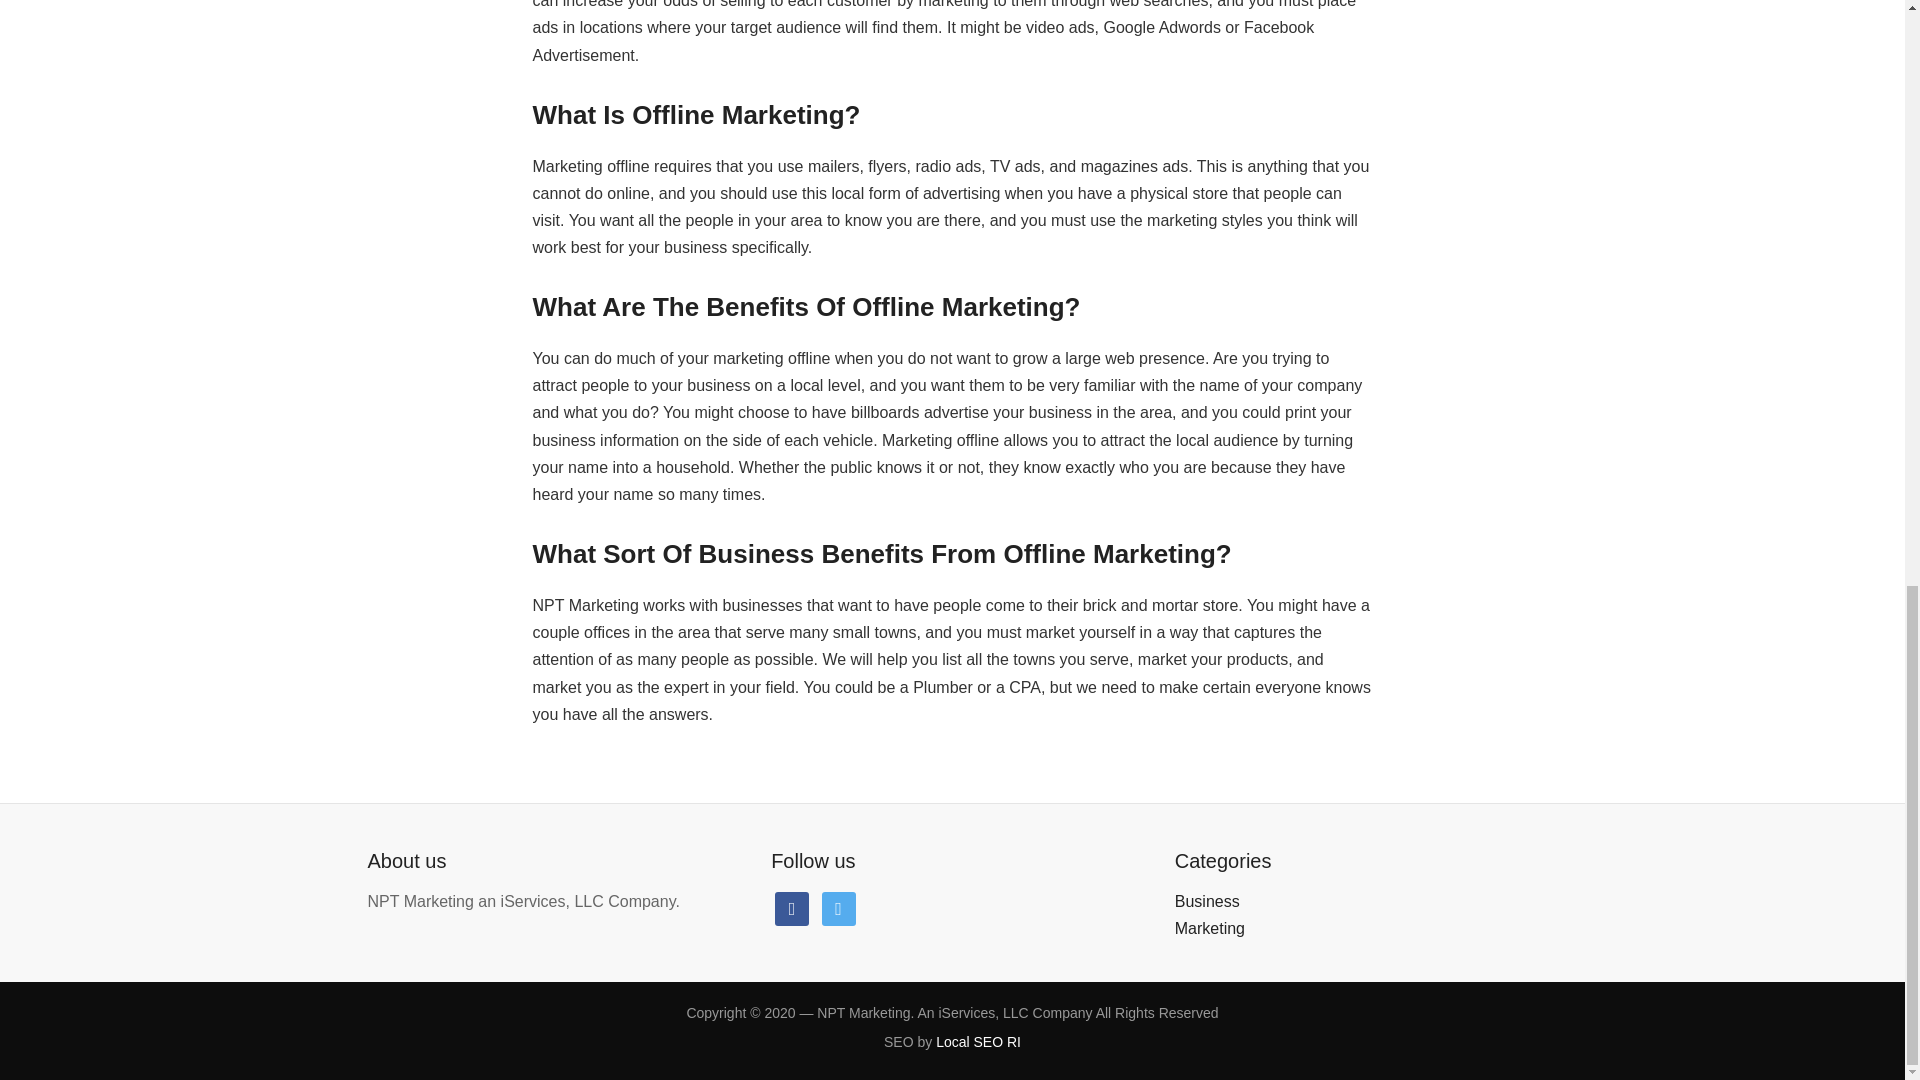 This screenshot has height=1080, width=1920. What do you see at coordinates (792, 906) in the screenshot?
I see `Facebook` at bounding box center [792, 906].